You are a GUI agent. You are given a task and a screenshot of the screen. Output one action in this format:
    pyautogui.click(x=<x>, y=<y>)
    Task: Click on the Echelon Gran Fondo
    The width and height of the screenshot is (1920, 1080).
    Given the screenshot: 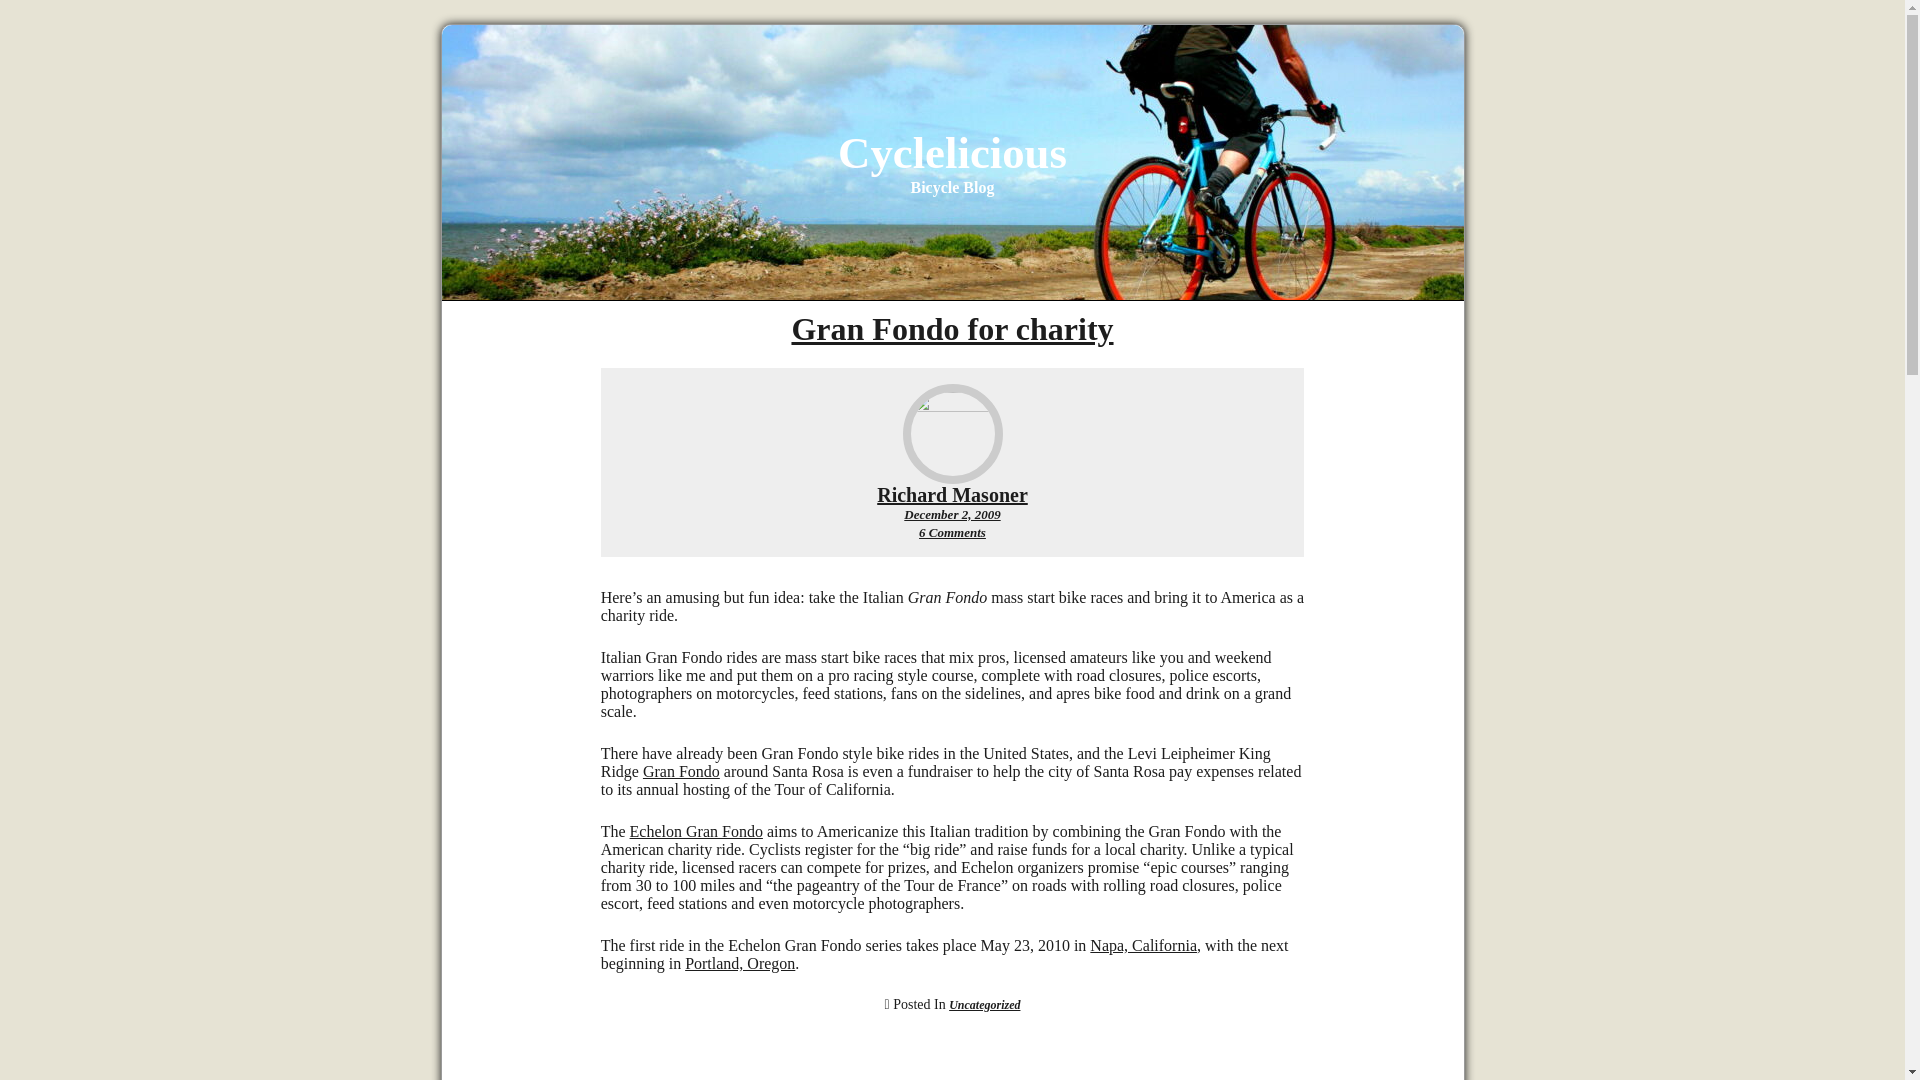 What is the action you would take?
    pyautogui.click(x=952, y=494)
    